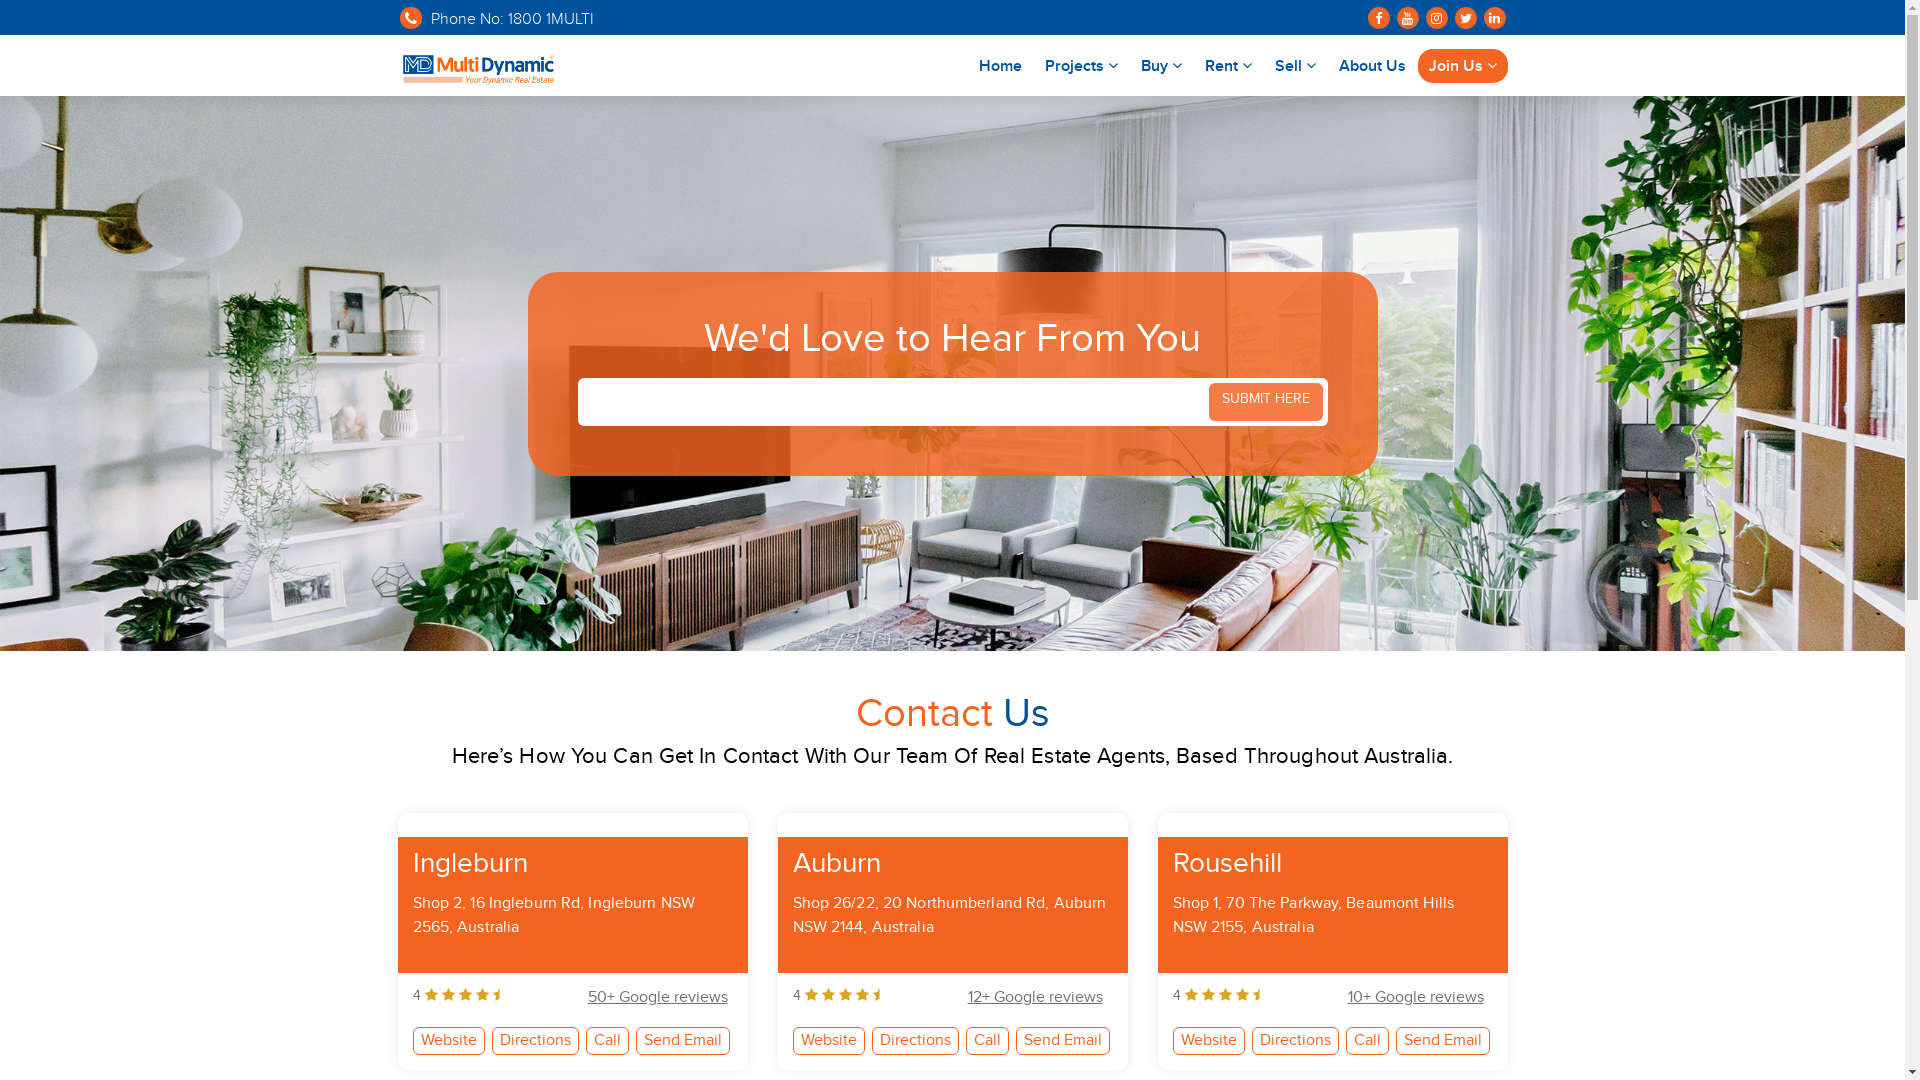 This screenshot has width=1920, height=1080. I want to click on Join Us, so click(1463, 65).